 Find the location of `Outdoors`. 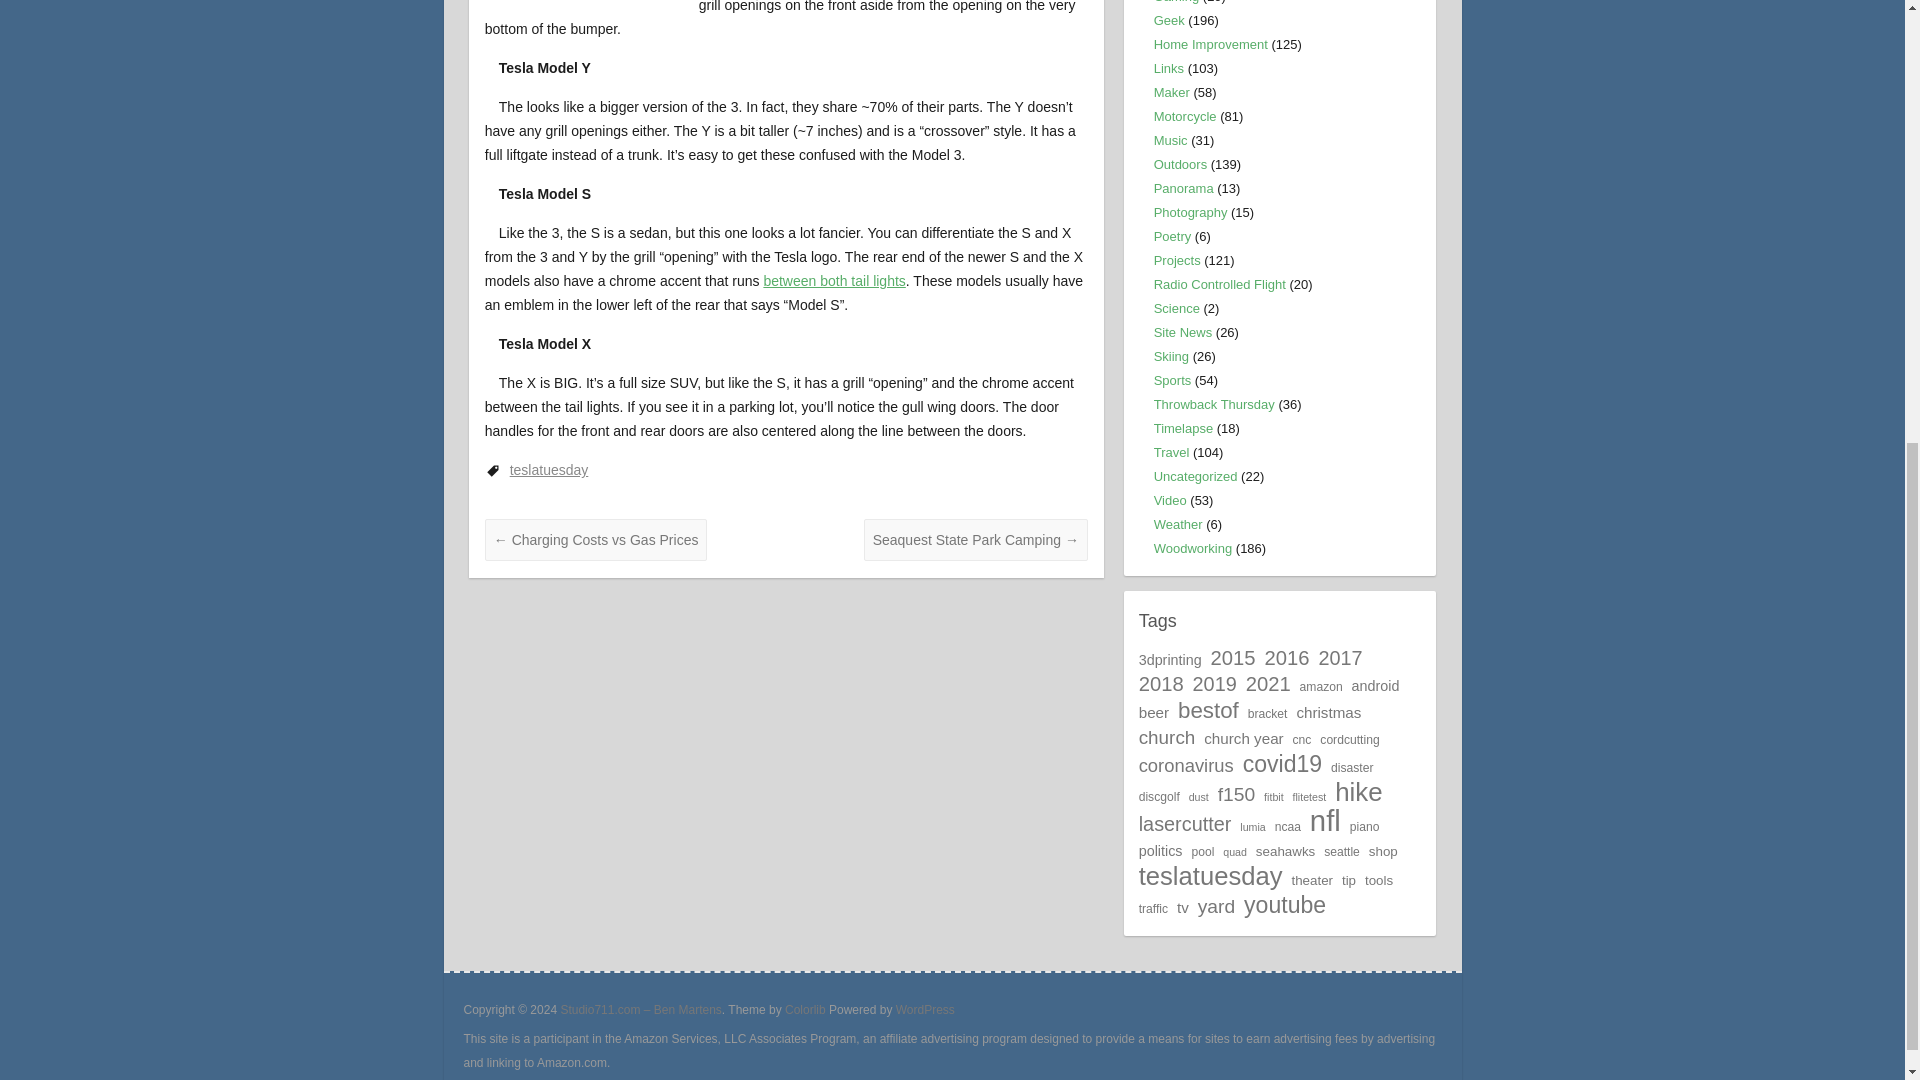

Outdoors is located at coordinates (1180, 164).